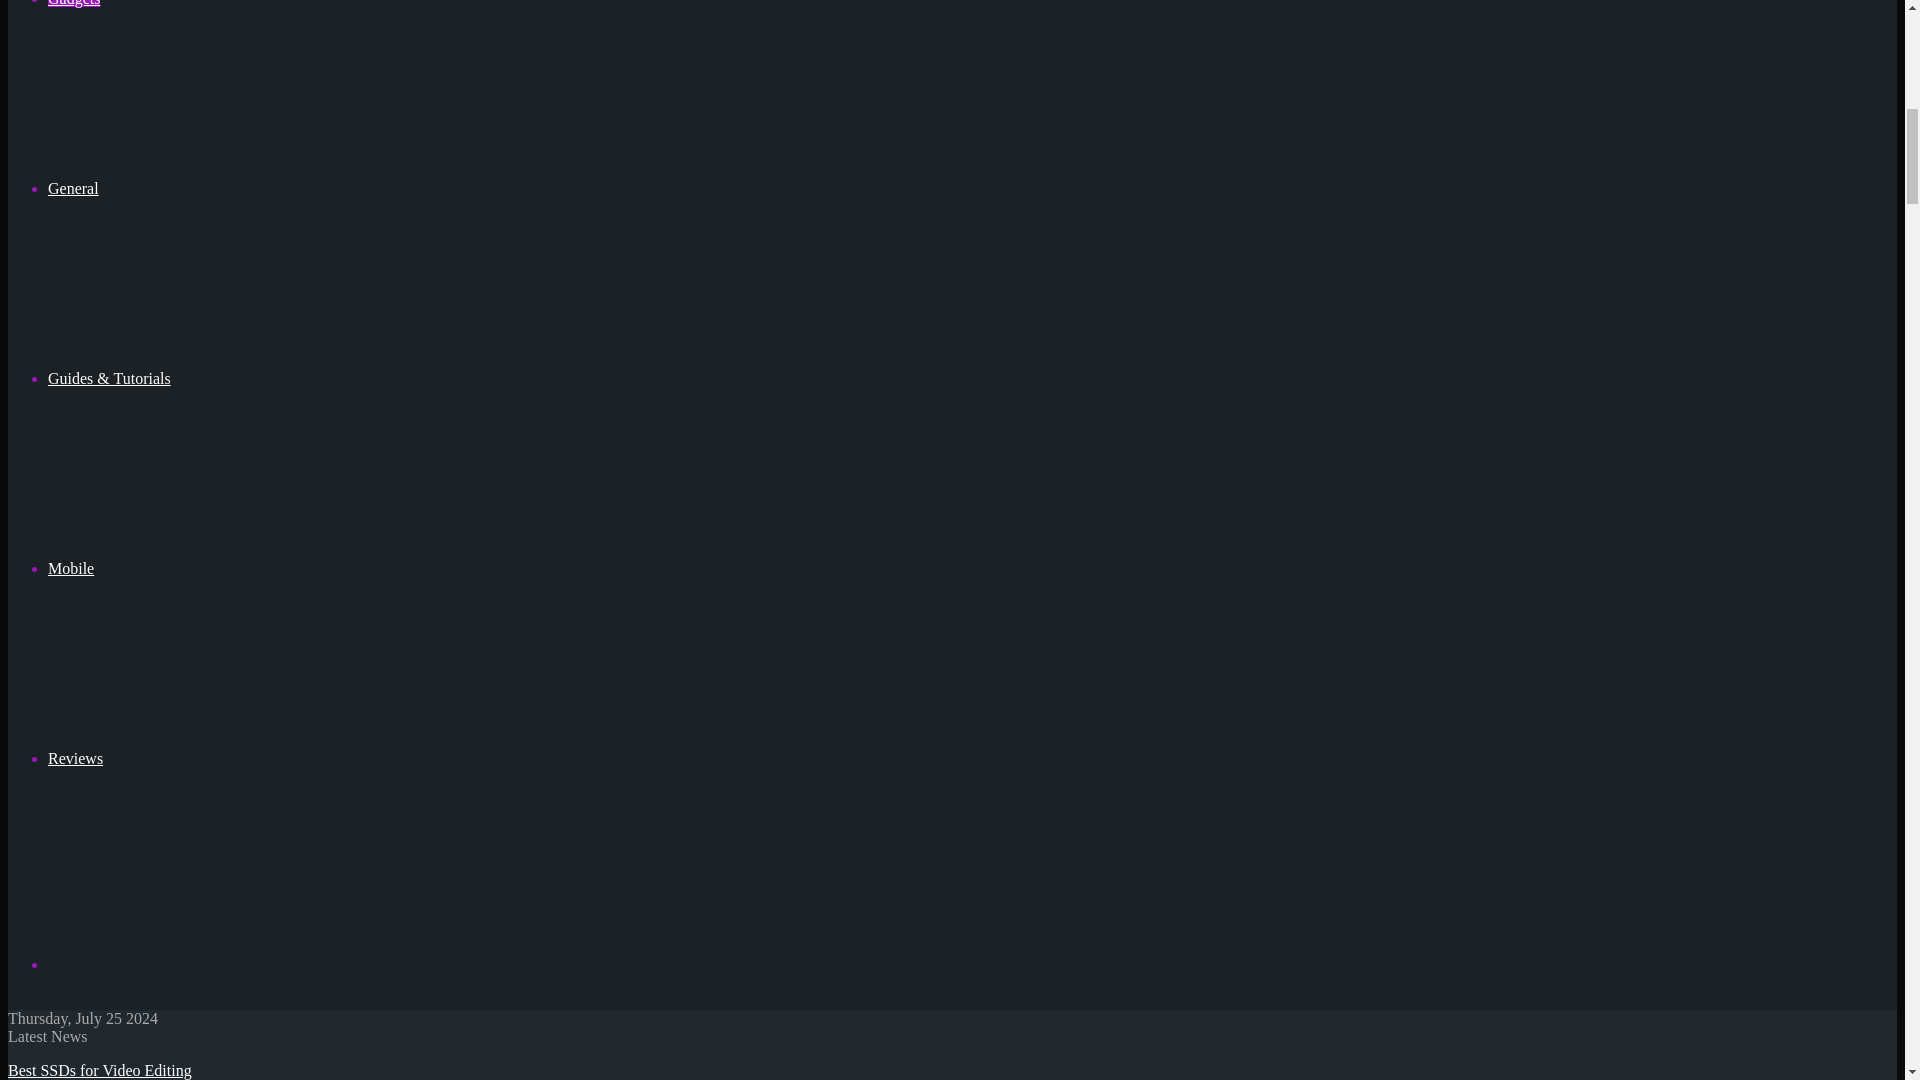 Image resolution: width=1920 pixels, height=1080 pixels. What do you see at coordinates (74, 3) in the screenshot?
I see `Gadgets` at bounding box center [74, 3].